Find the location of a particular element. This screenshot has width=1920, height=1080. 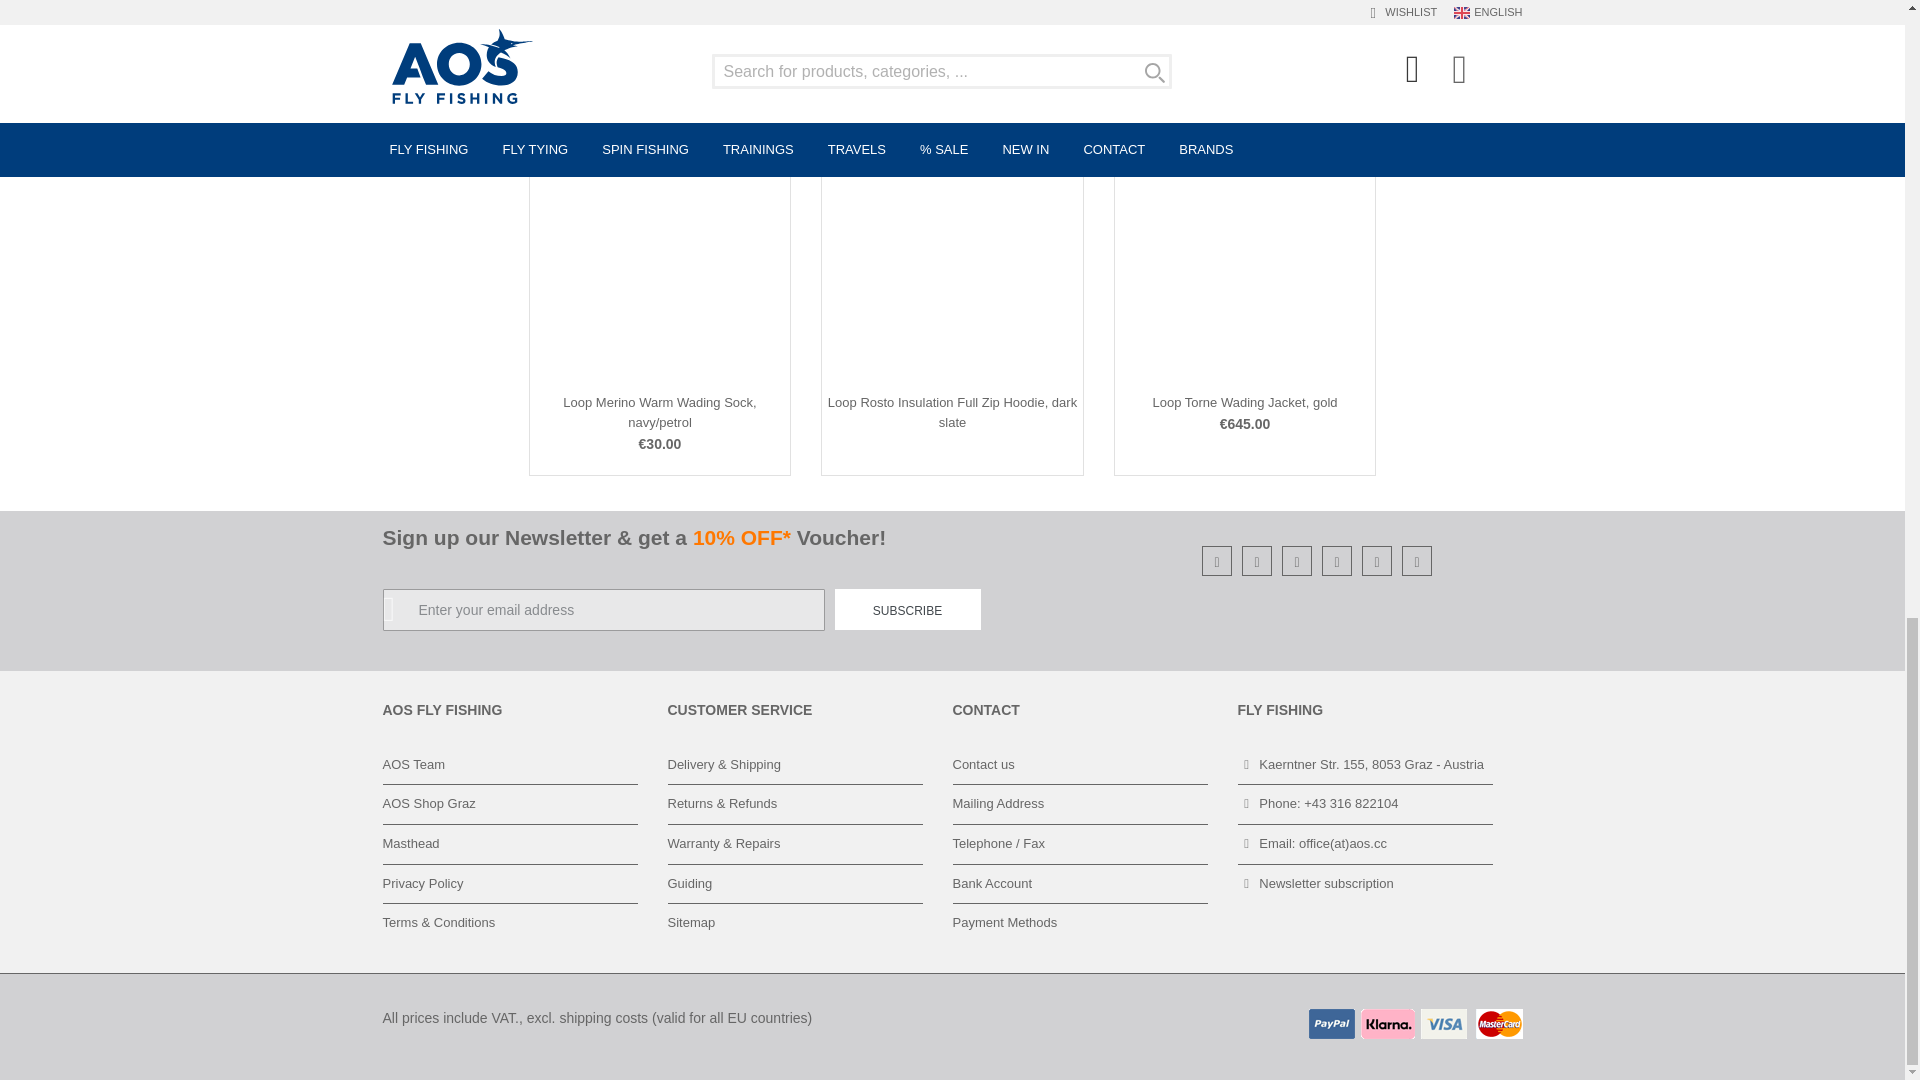

AOS Fly Fishing Team is located at coordinates (414, 764).